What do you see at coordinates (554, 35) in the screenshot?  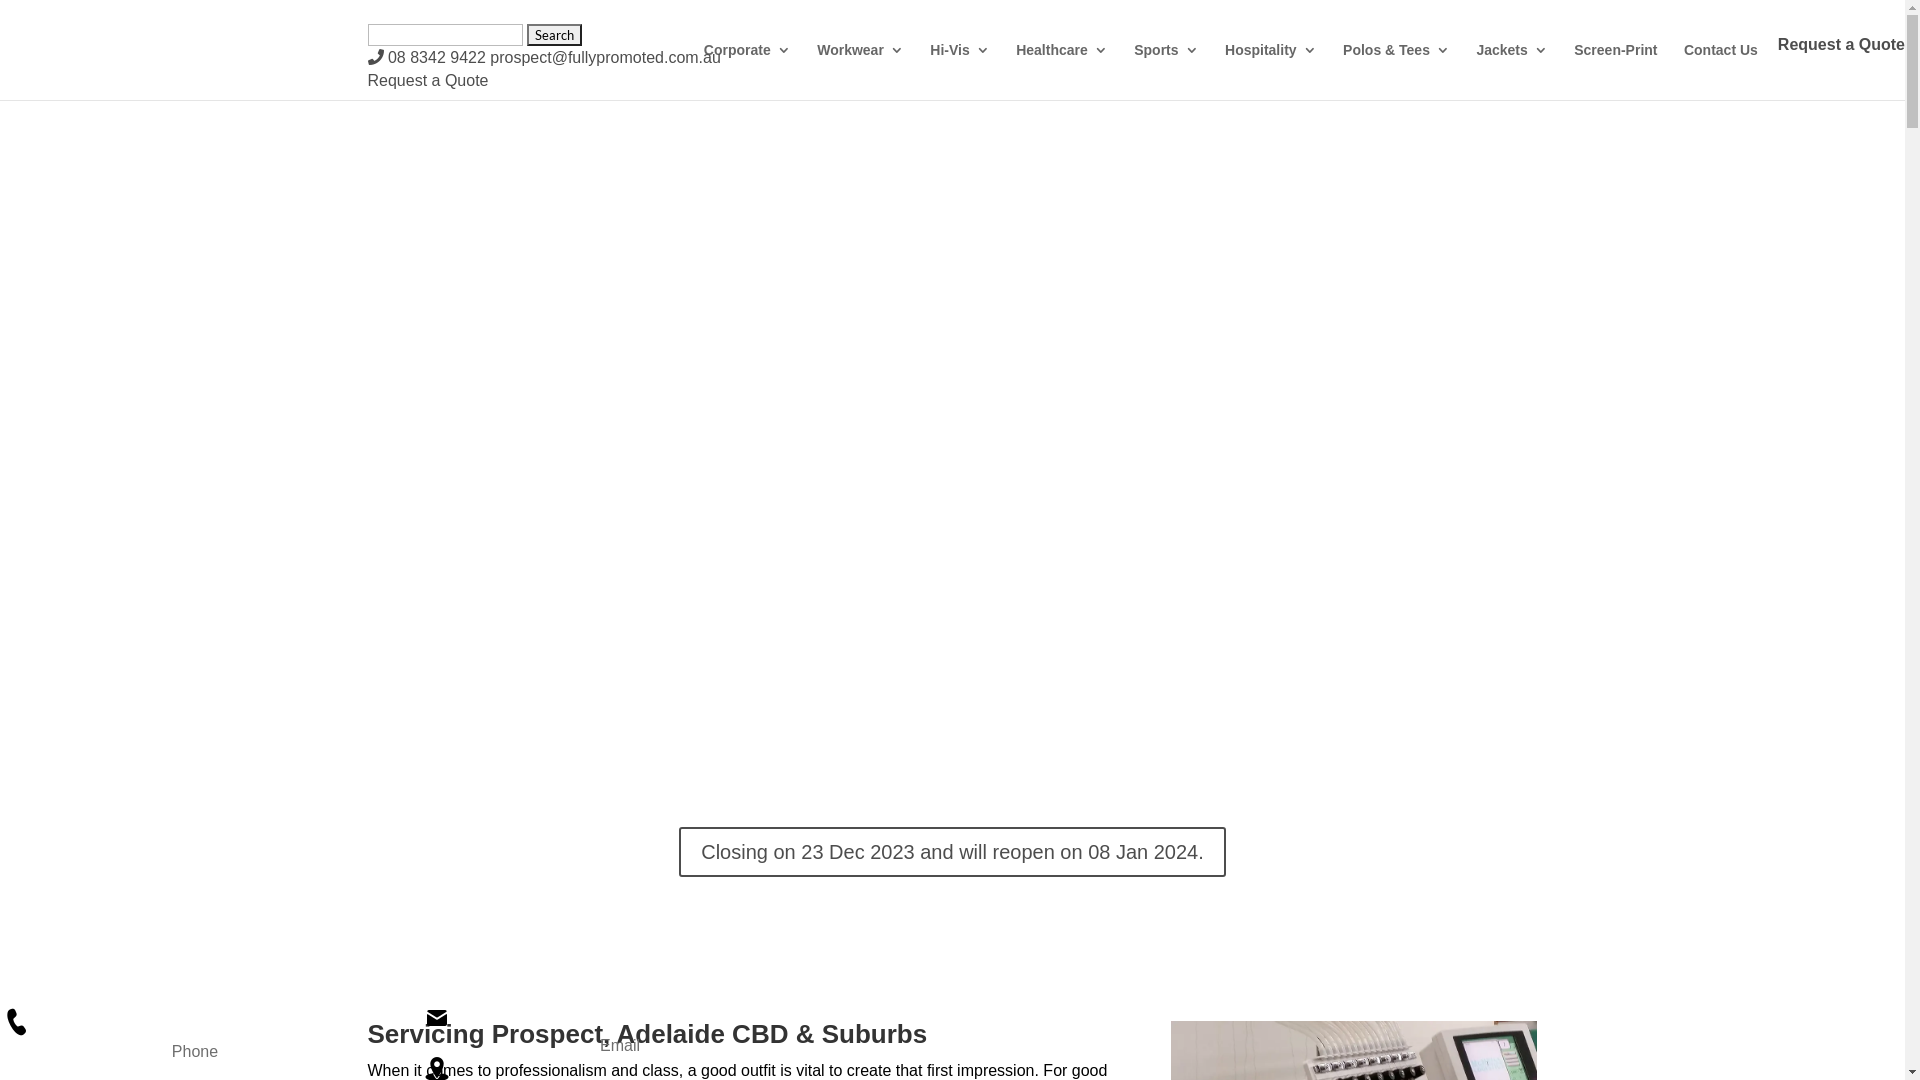 I see `Search` at bounding box center [554, 35].